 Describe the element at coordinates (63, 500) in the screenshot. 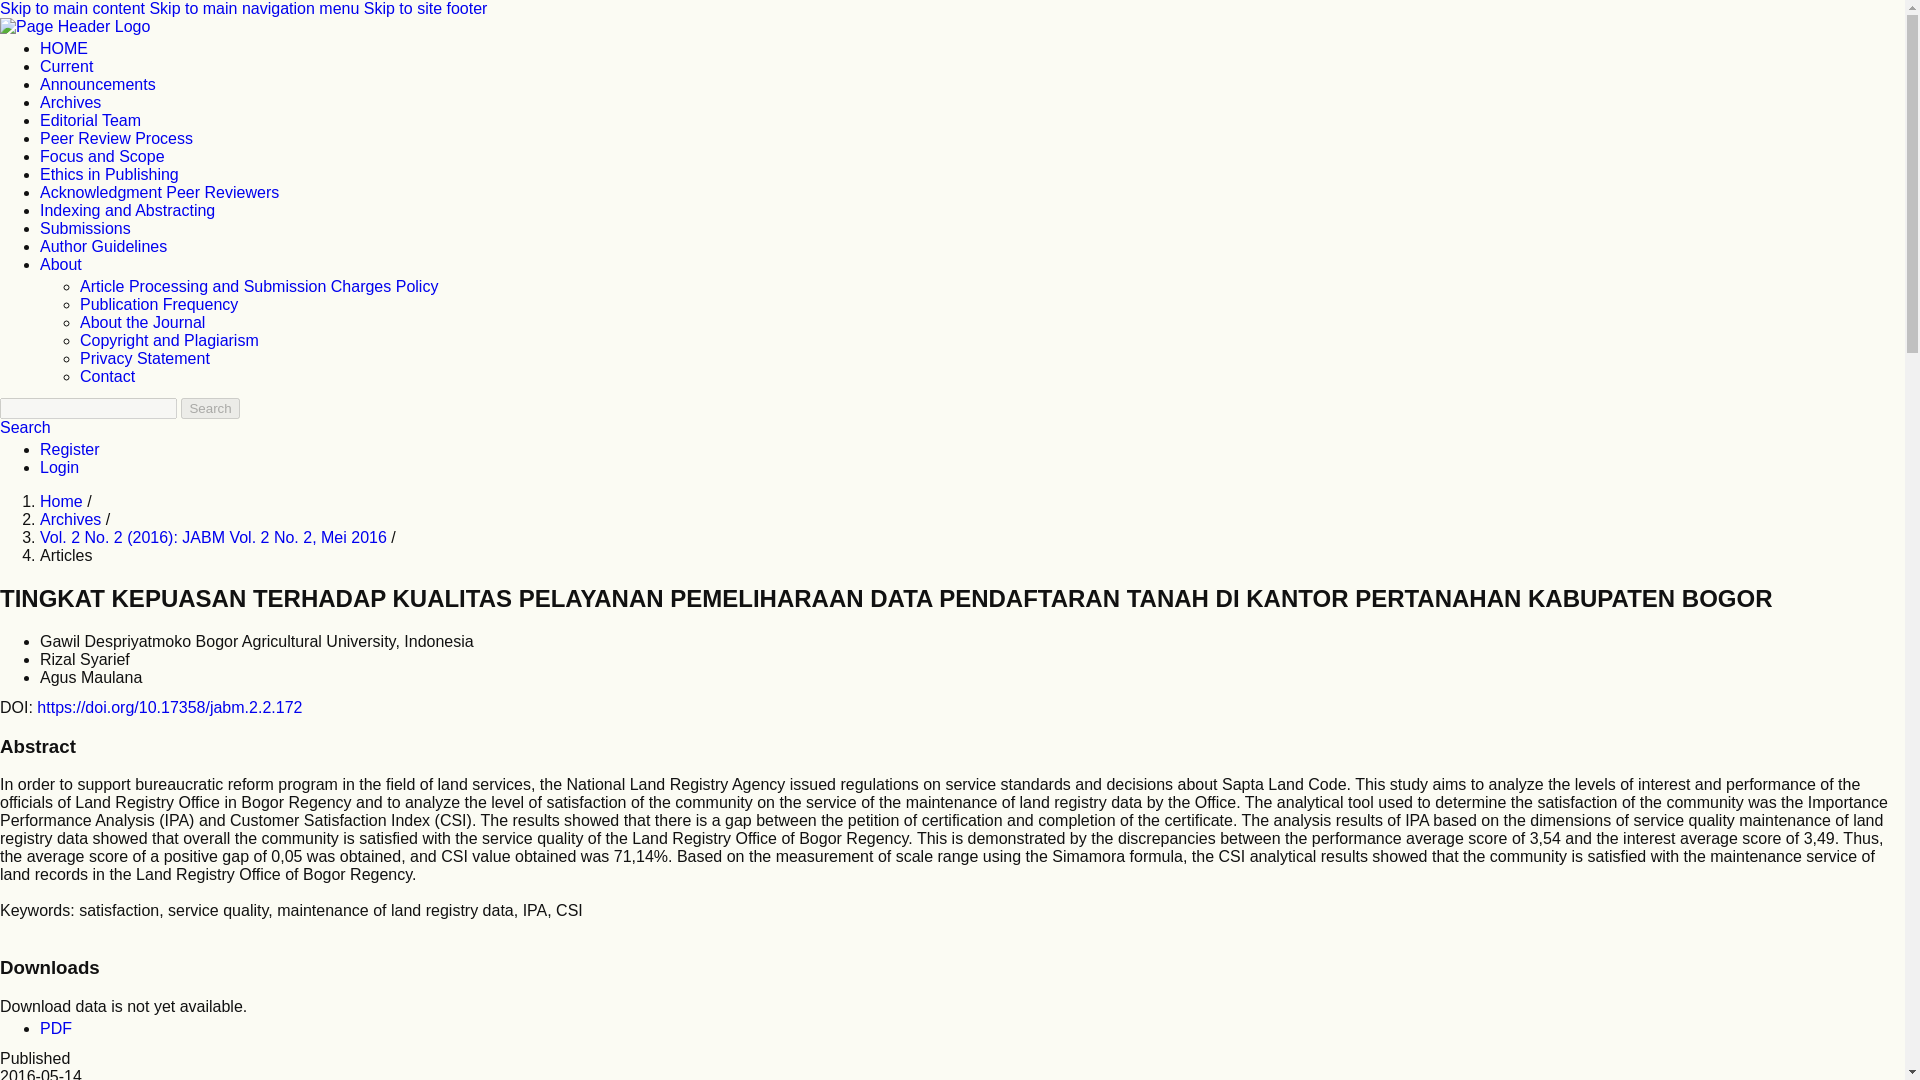

I see `Home` at that location.